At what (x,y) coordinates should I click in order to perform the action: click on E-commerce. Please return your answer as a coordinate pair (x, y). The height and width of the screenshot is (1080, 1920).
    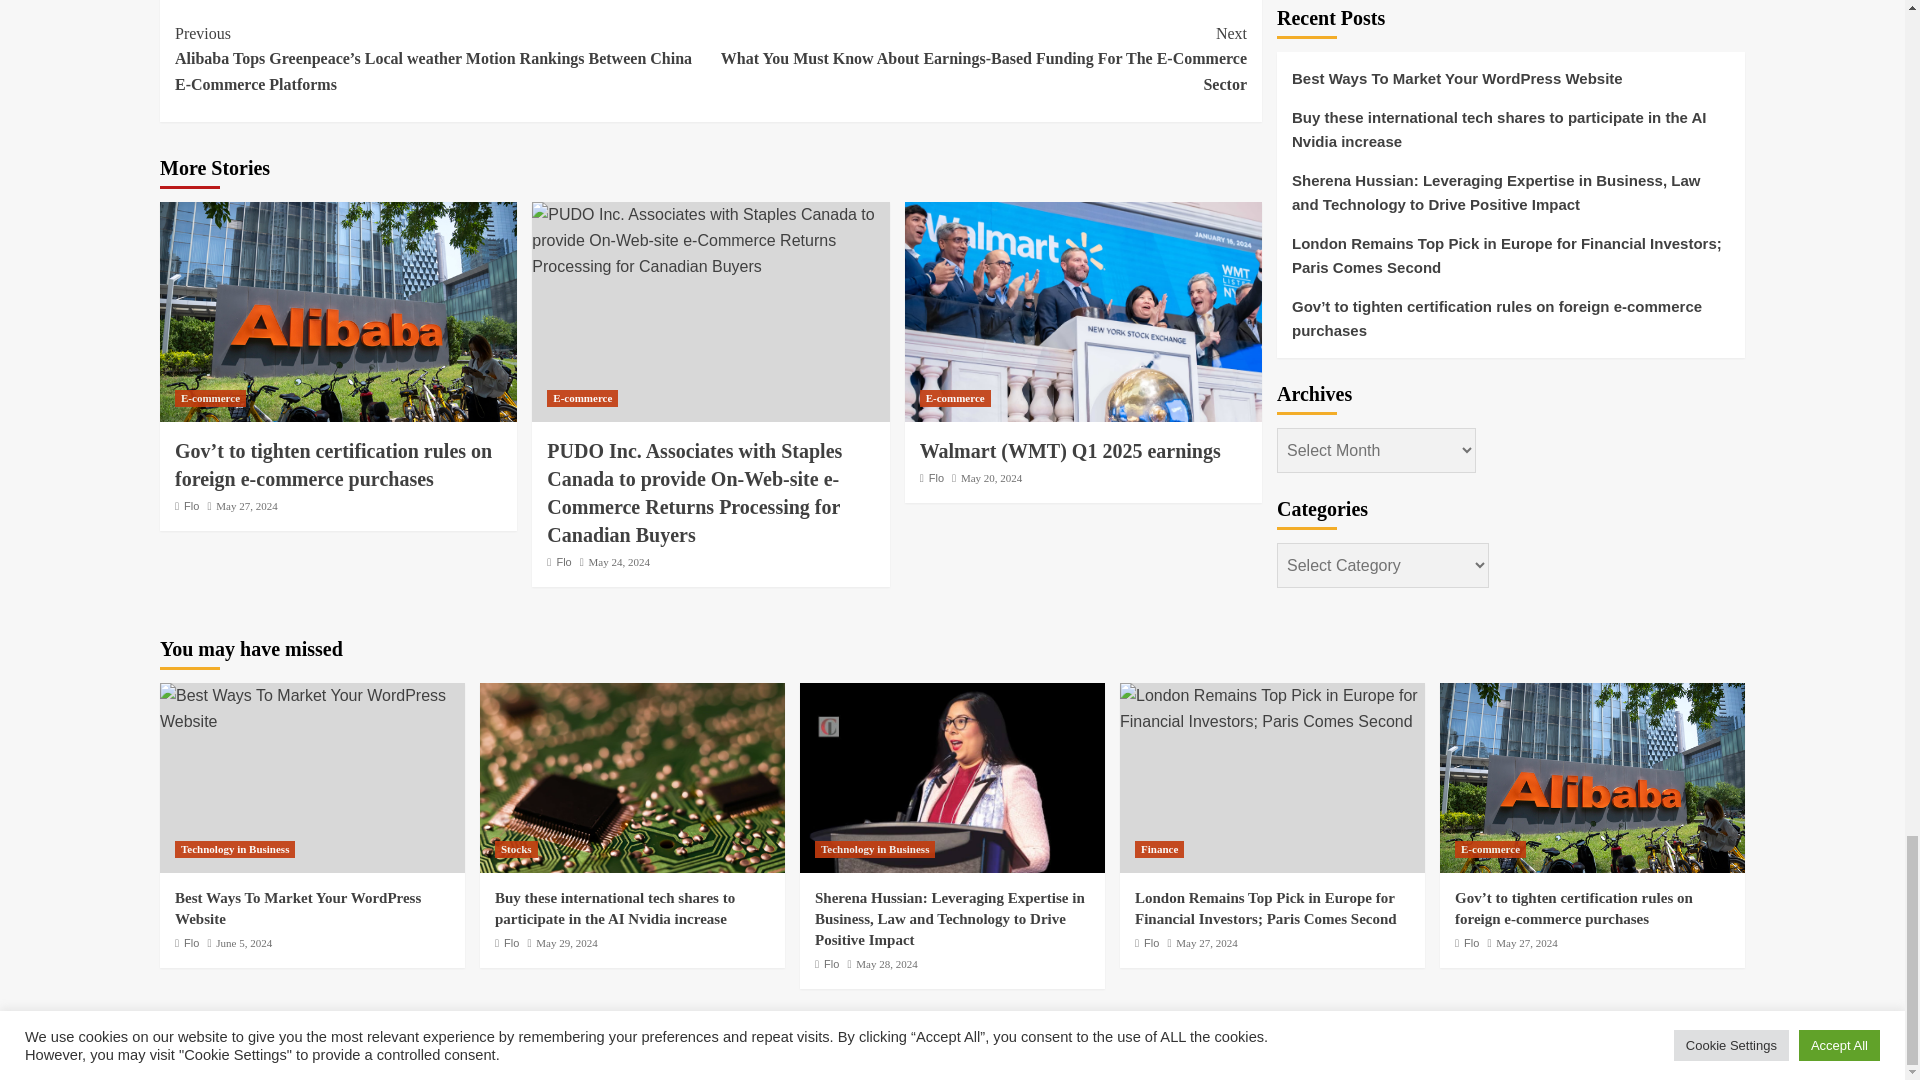
    Looking at the image, I should click on (582, 398).